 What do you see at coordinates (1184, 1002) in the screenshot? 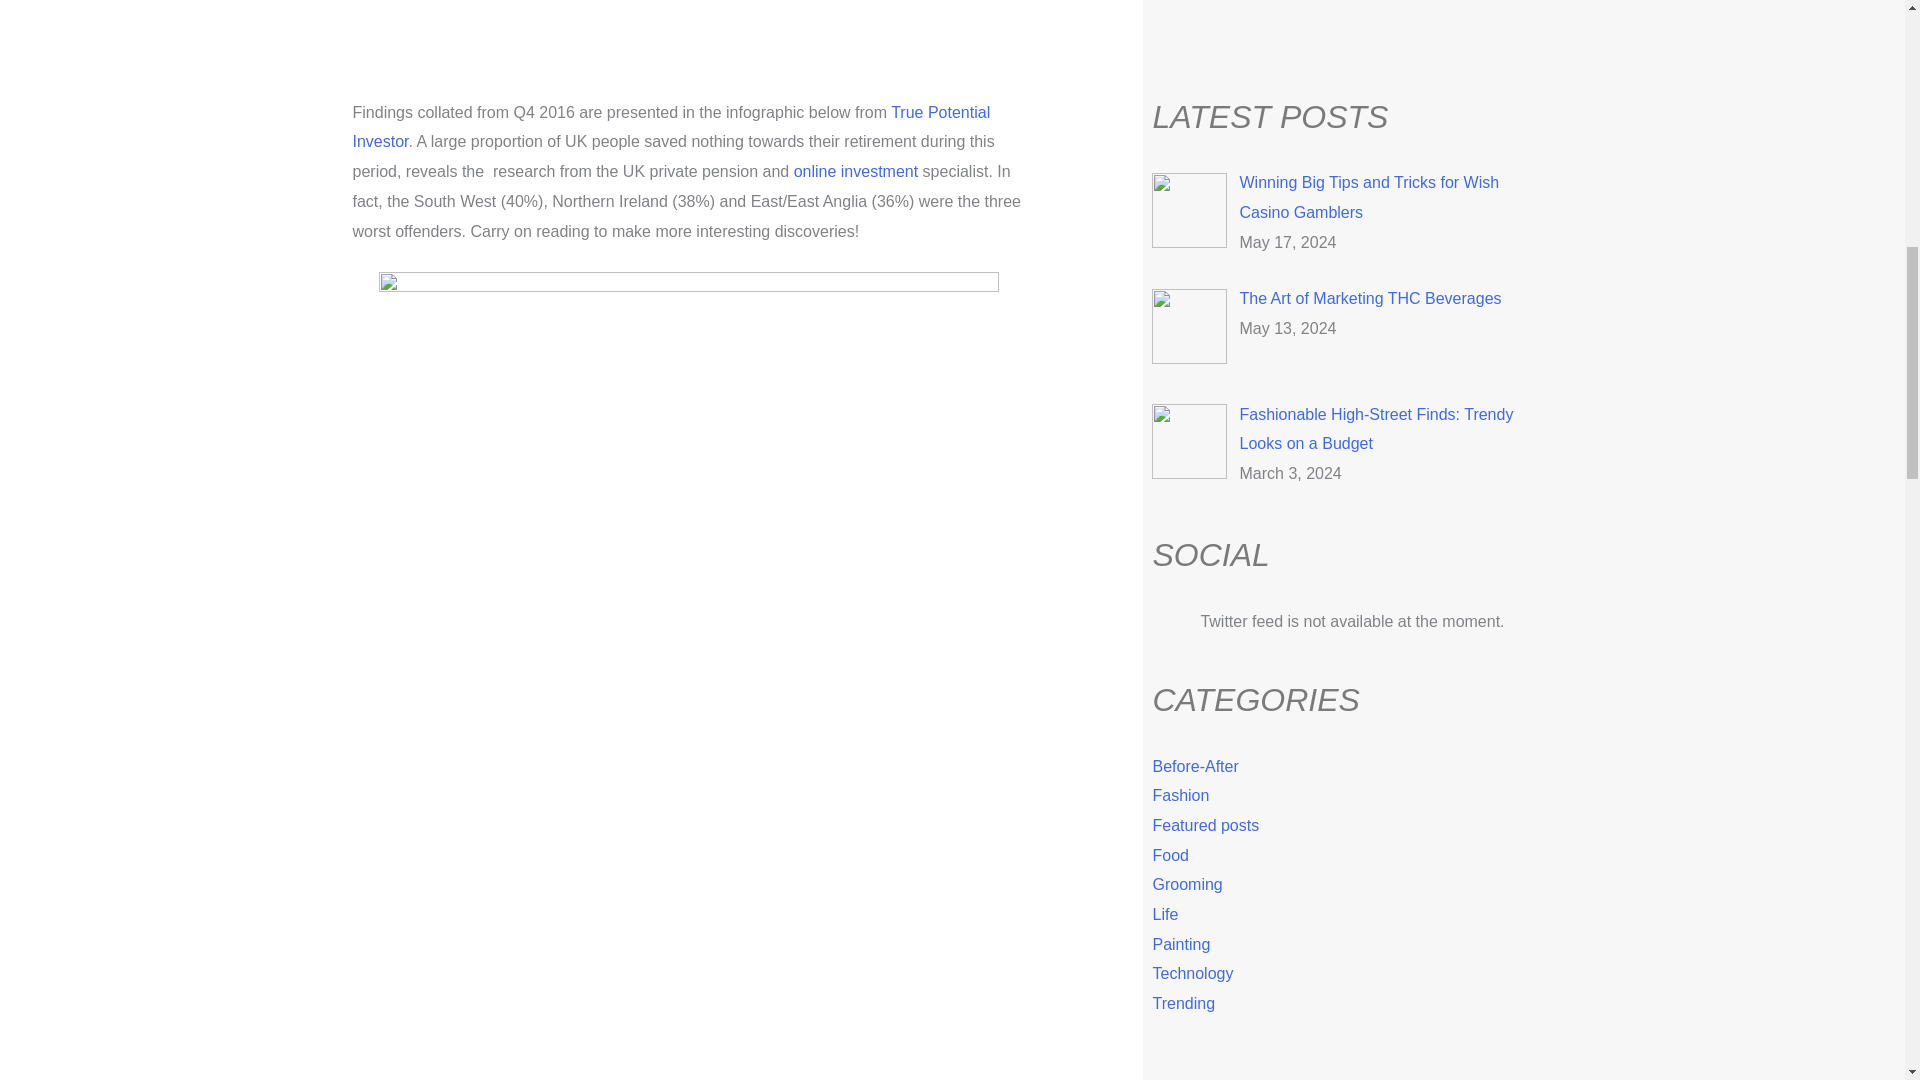
I see `Trending` at bounding box center [1184, 1002].